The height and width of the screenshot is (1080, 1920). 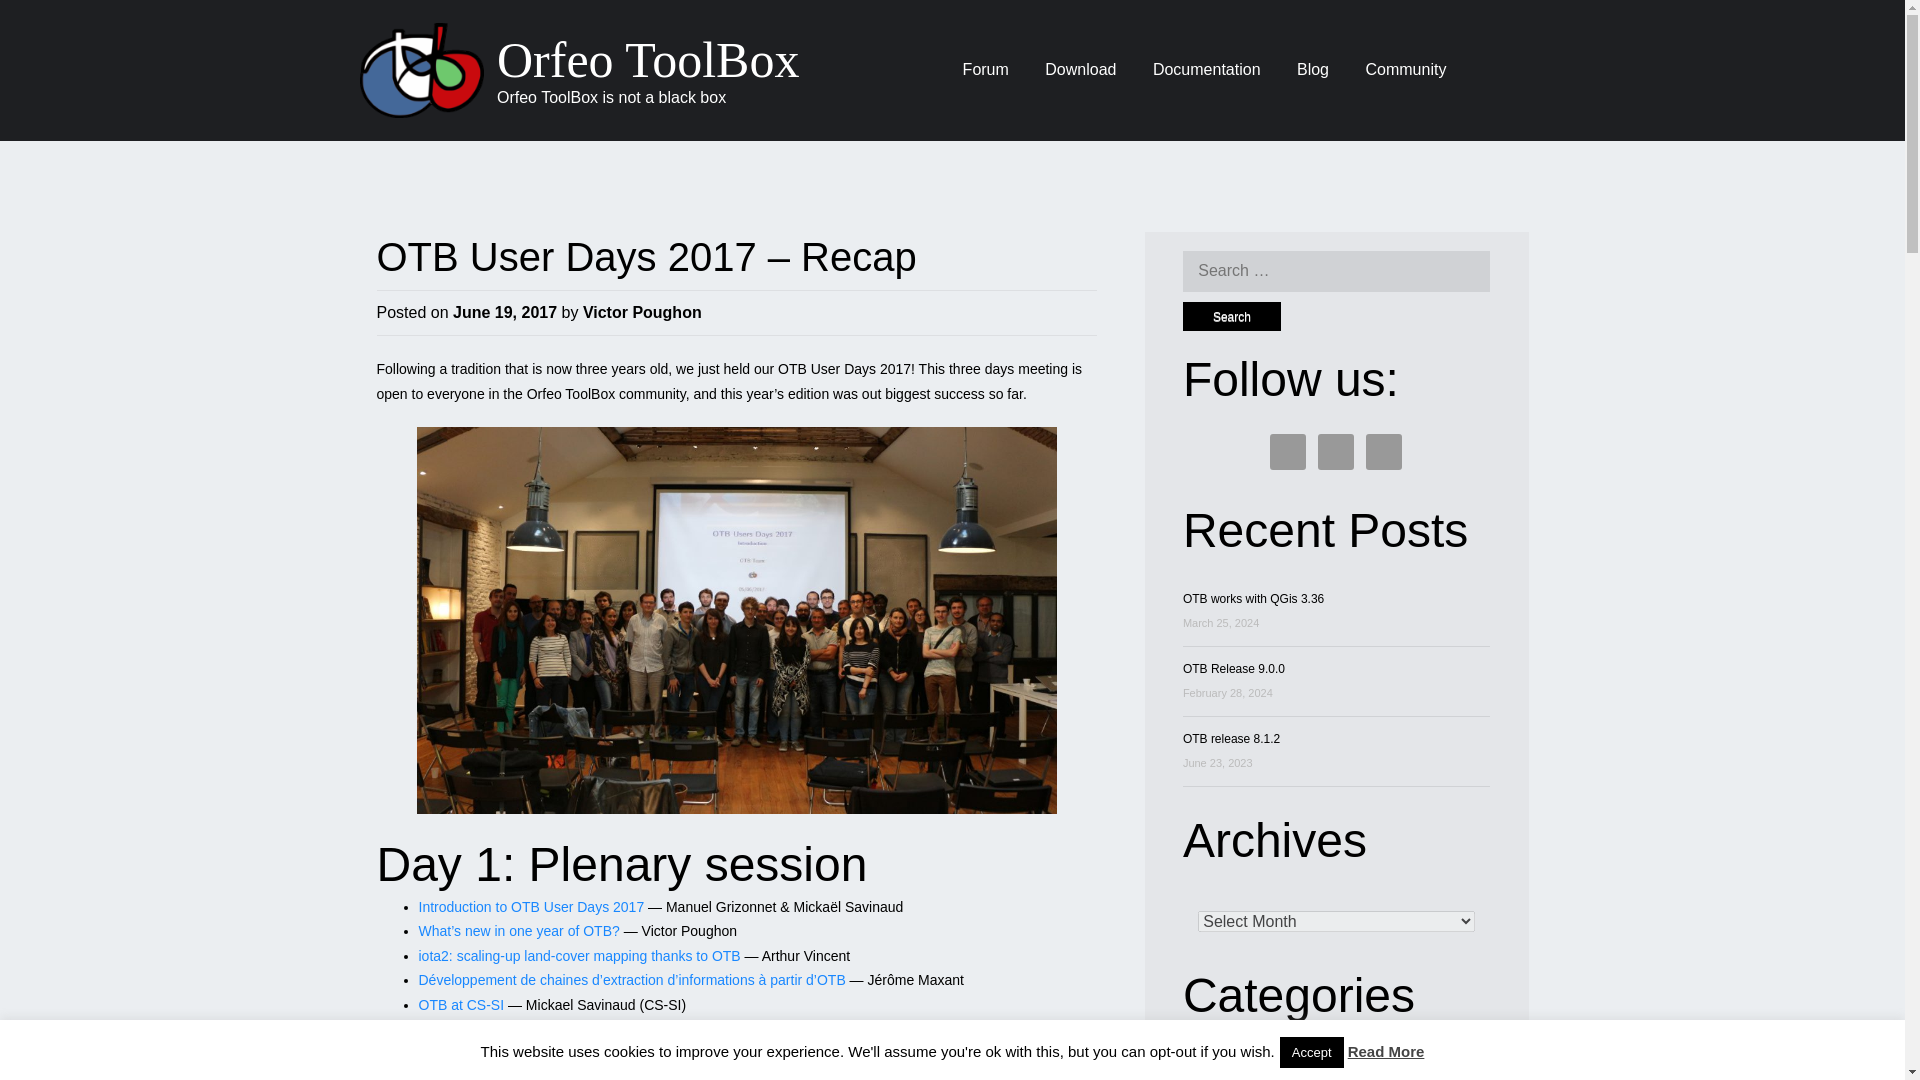 I want to click on Large scale superpixel segmentation with OTB, so click(x=562, y=1075).